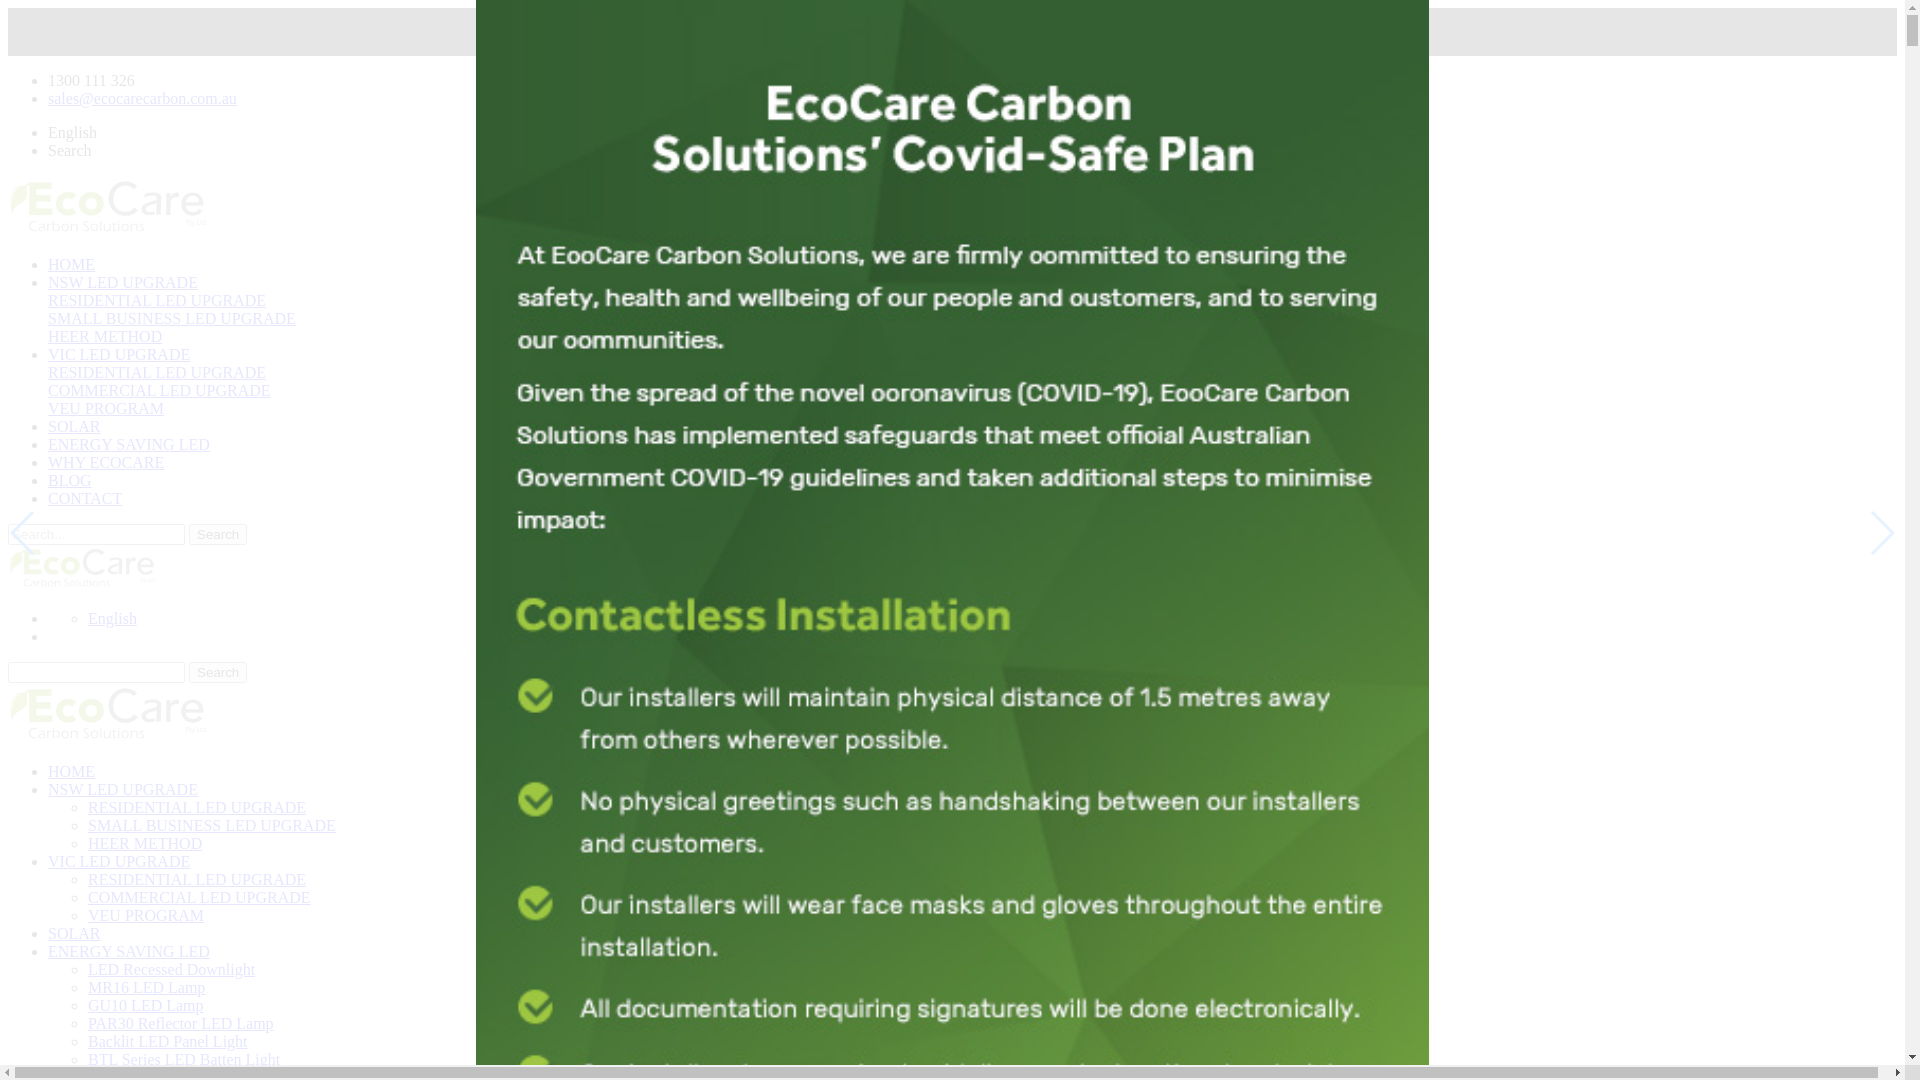  Describe the element at coordinates (85, 498) in the screenshot. I see `CONTACT` at that location.